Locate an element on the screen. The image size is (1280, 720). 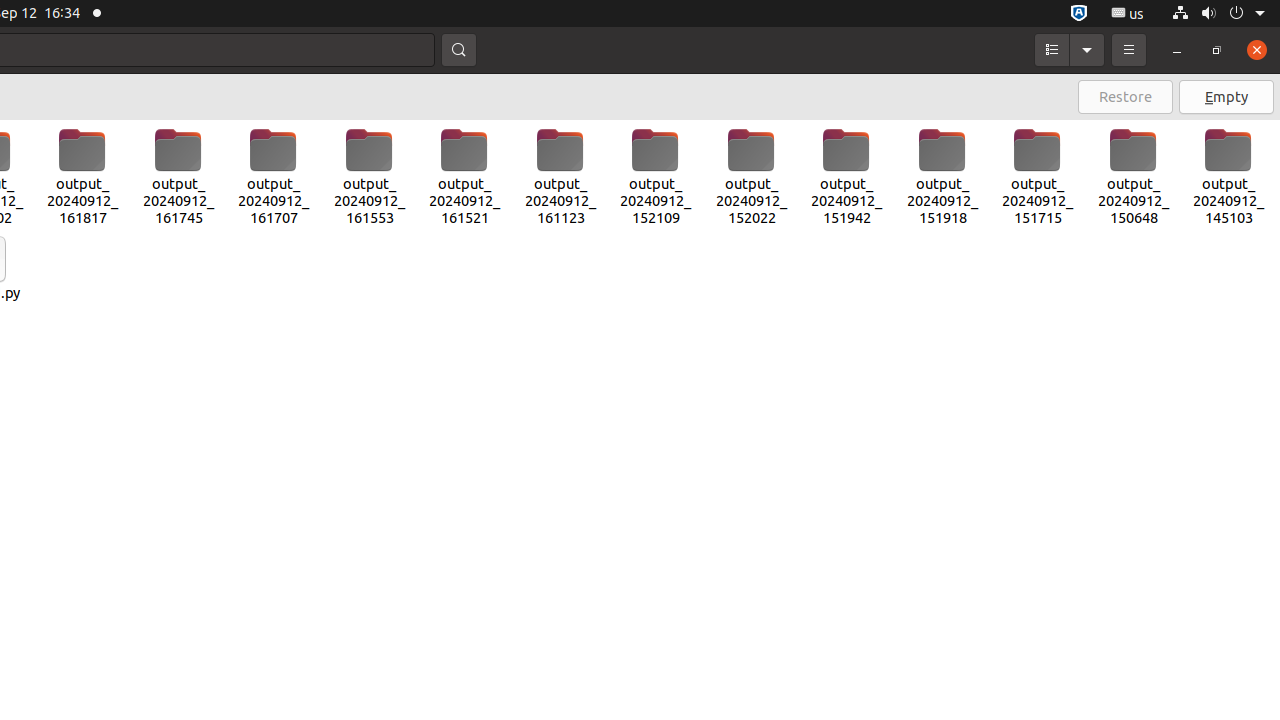
Empty is located at coordinates (1226, 97).